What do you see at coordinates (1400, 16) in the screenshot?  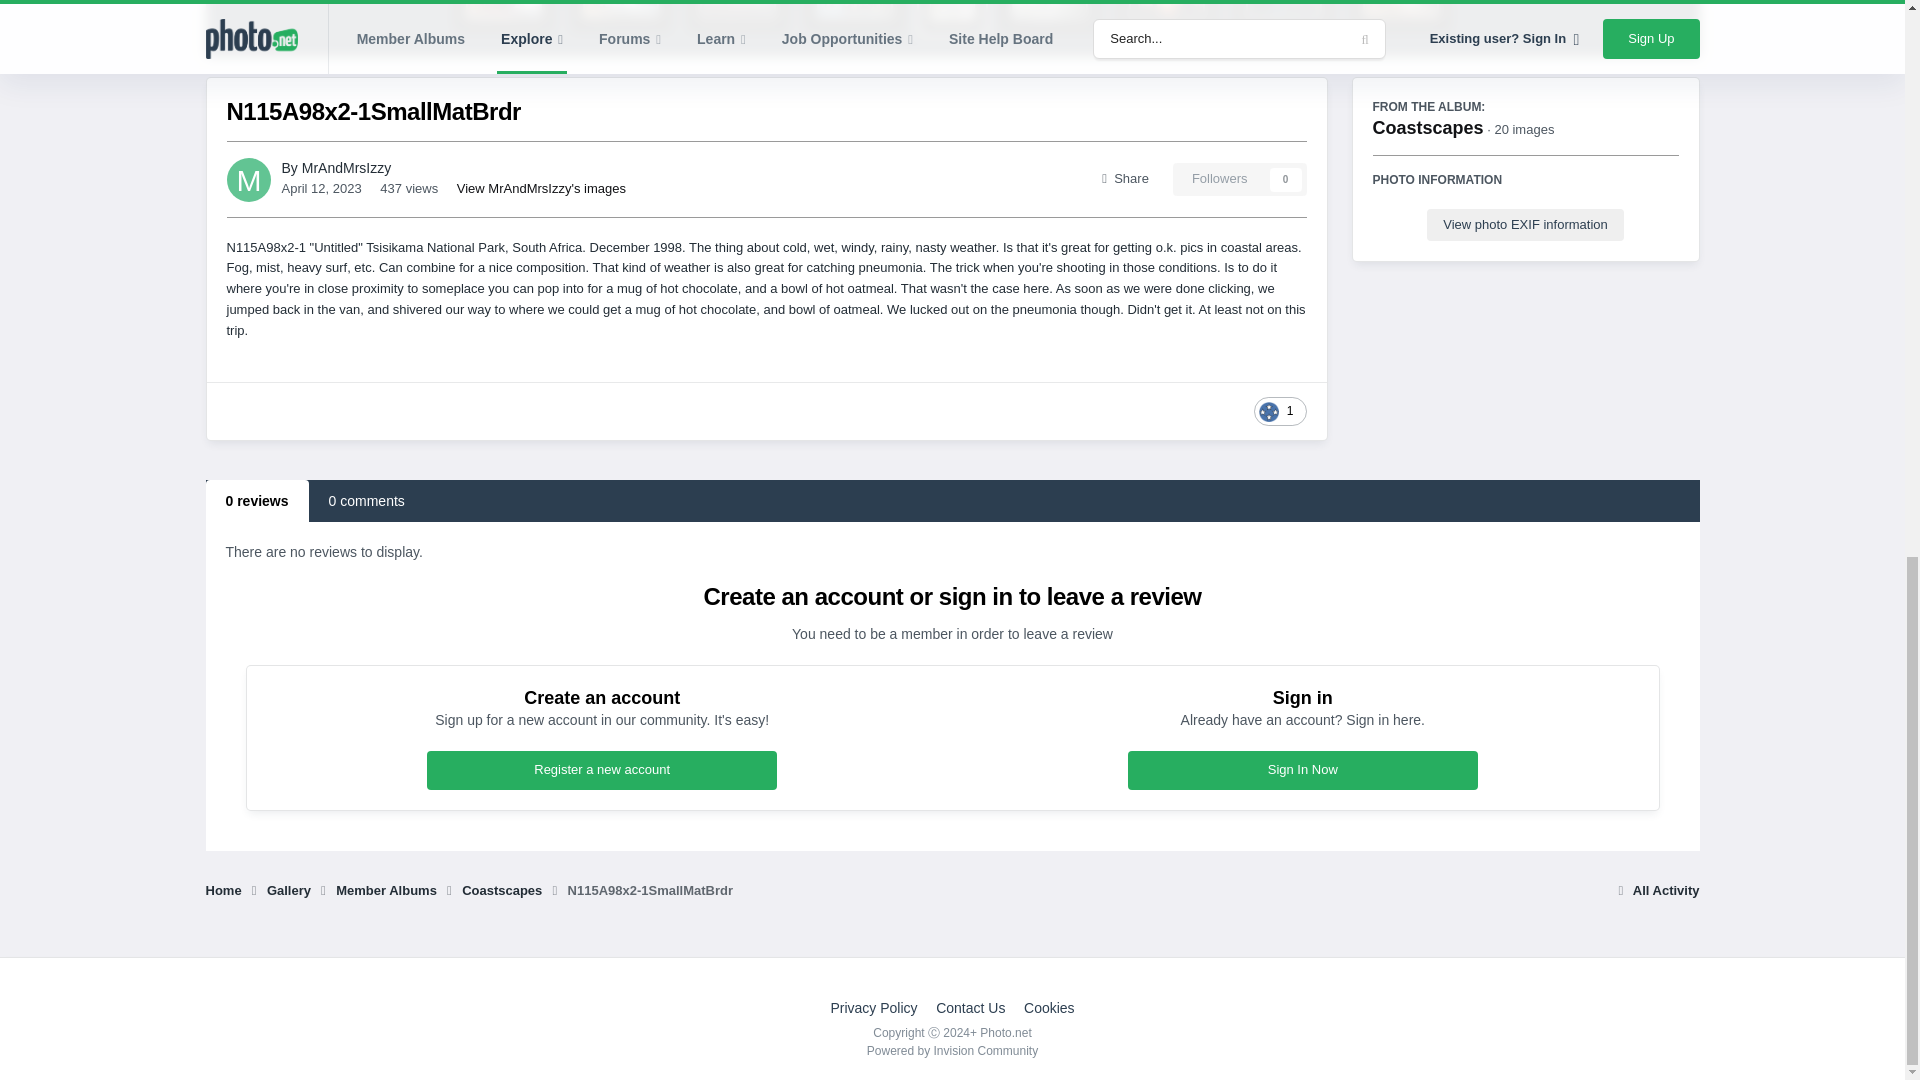 I see `View the image N061B00x20-1SmallMatBrdr` at bounding box center [1400, 16].